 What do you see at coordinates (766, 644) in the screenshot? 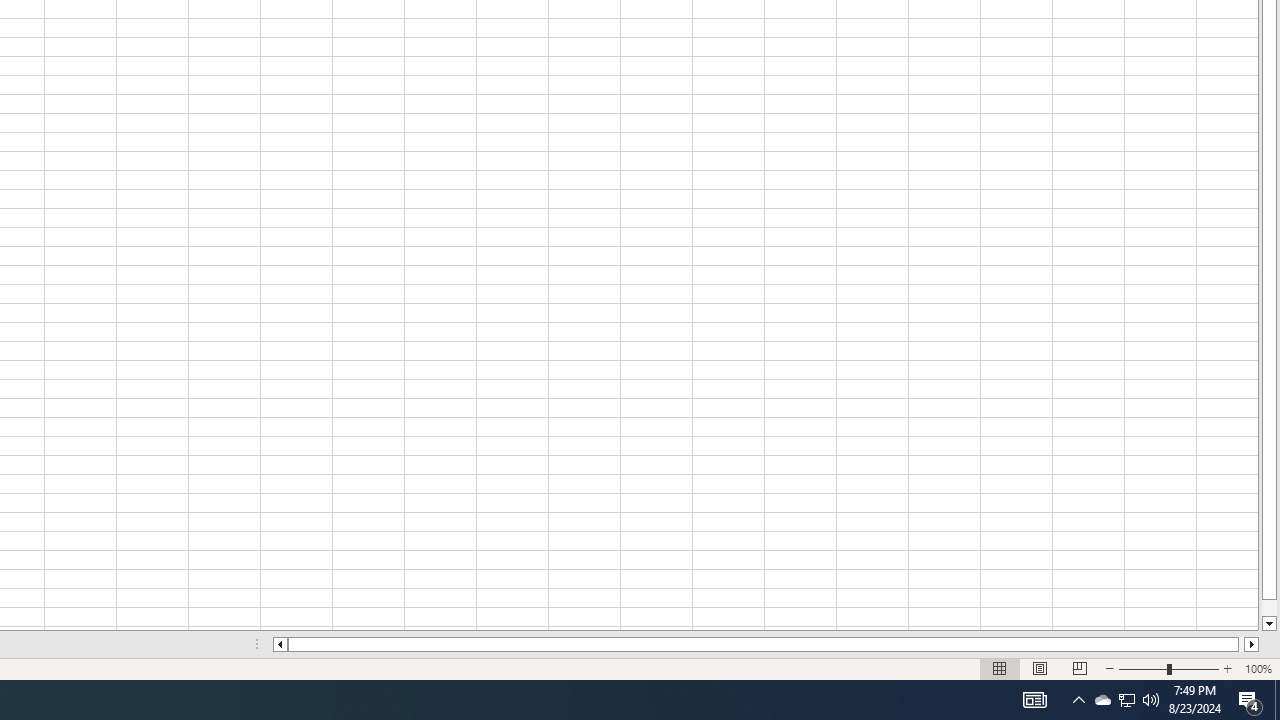
I see `Class: NetUIScrollBar` at bounding box center [766, 644].